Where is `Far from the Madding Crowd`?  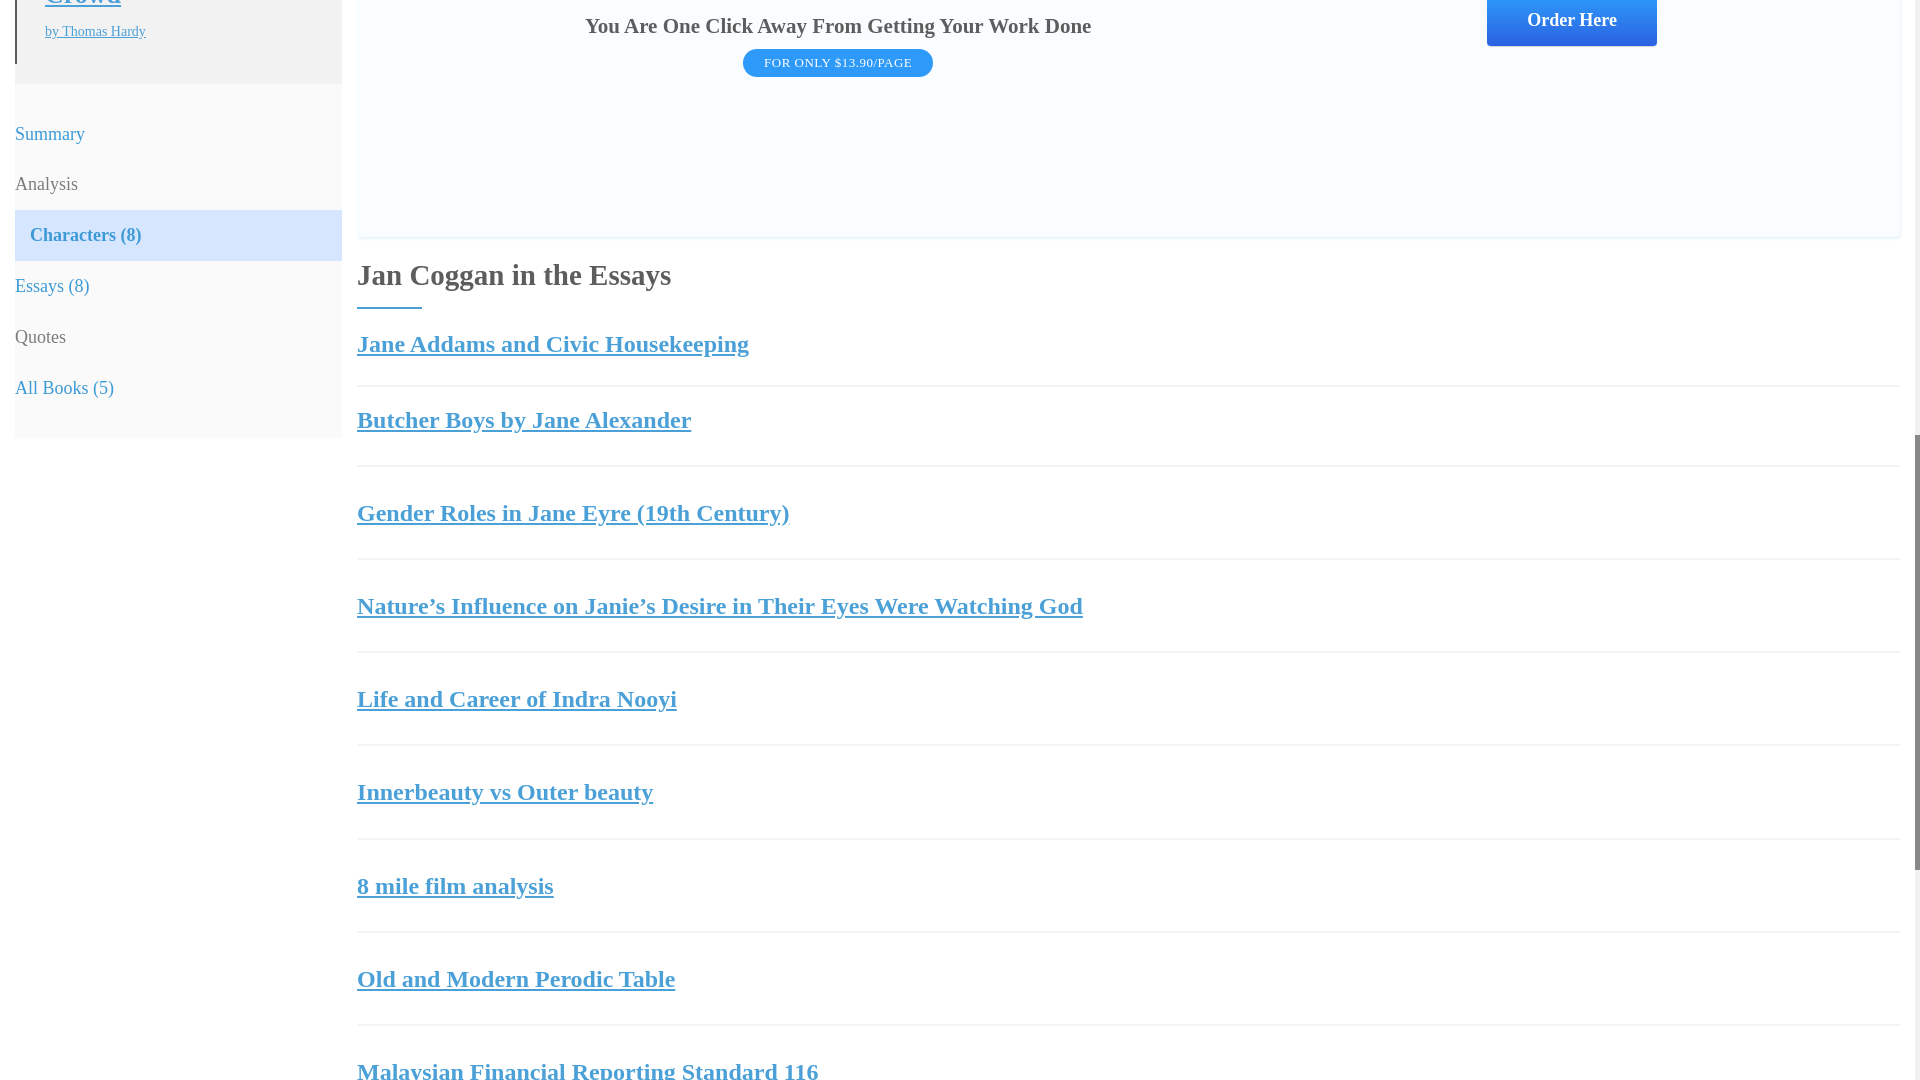
Far from the Madding Crowd is located at coordinates (178, 6).